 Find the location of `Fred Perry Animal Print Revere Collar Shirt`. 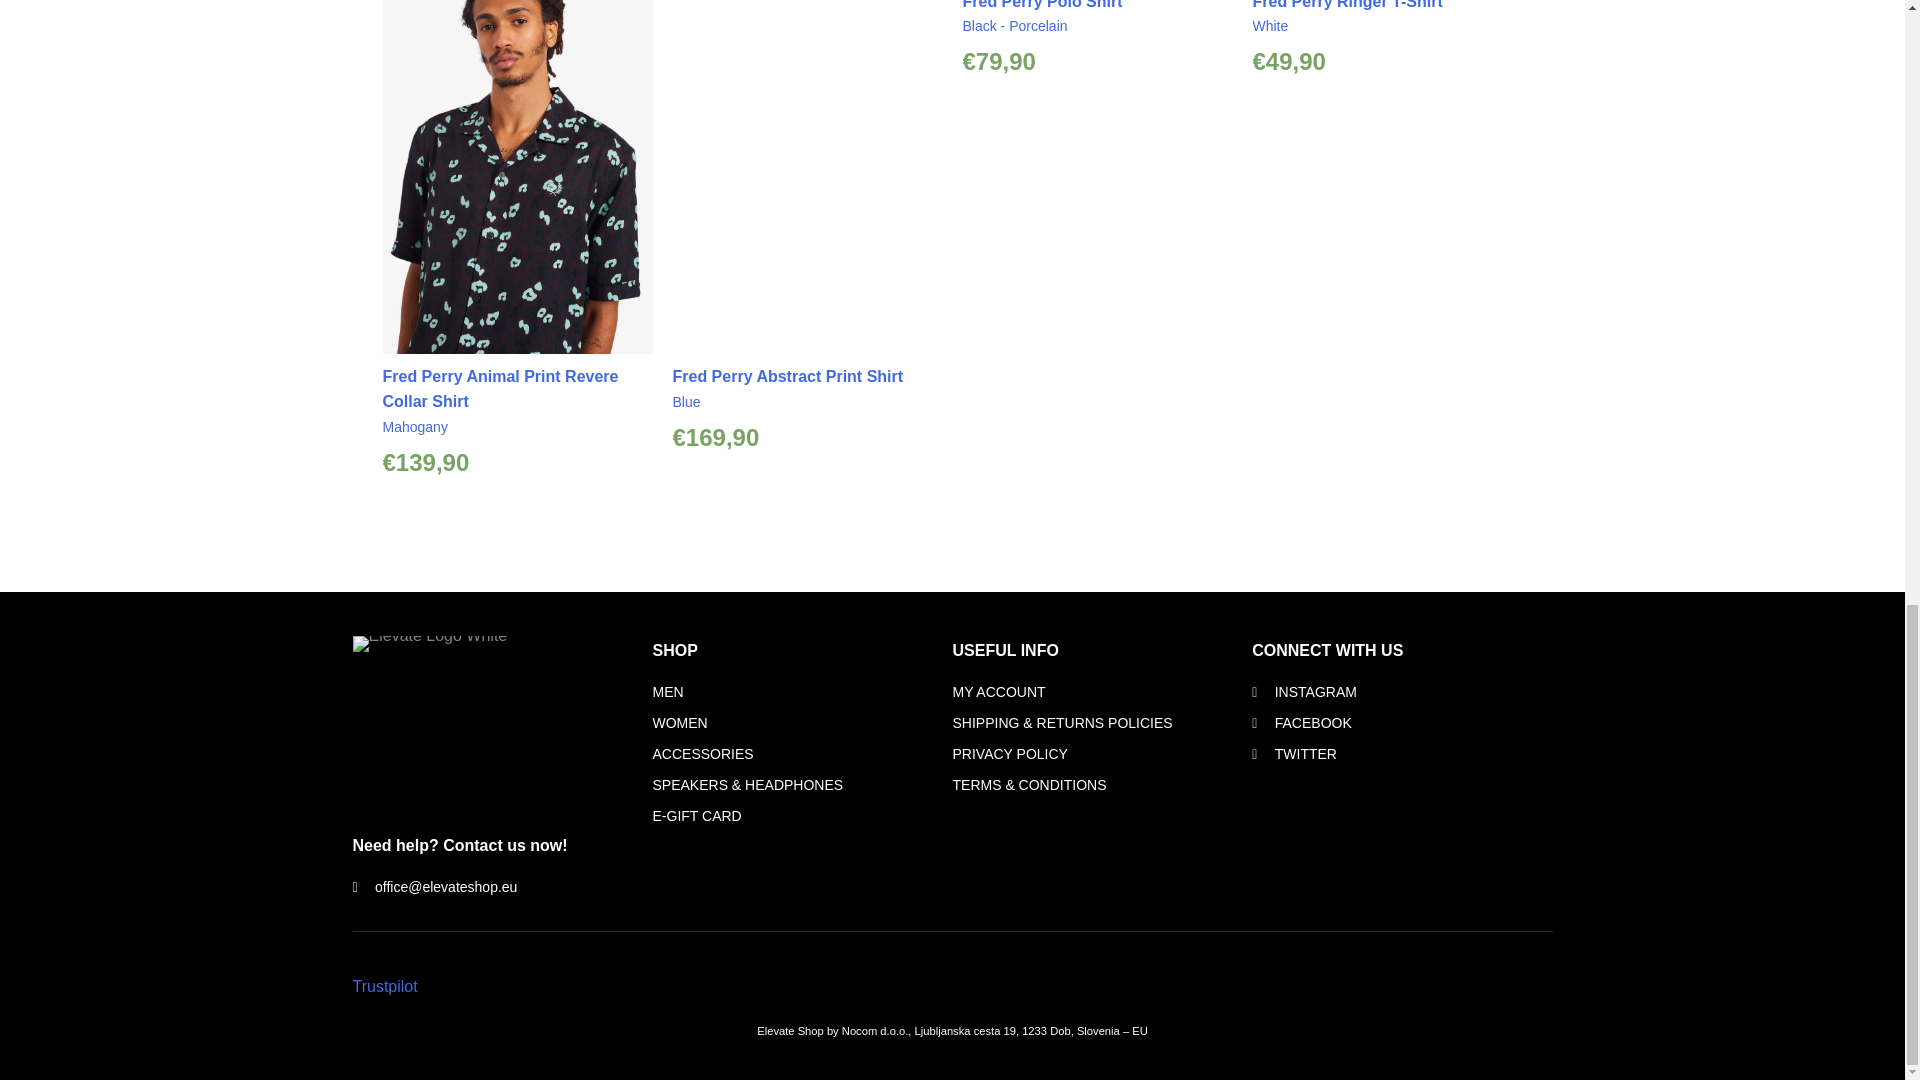

Fred Perry Animal Print Revere Collar Shirt is located at coordinates (500, 390).